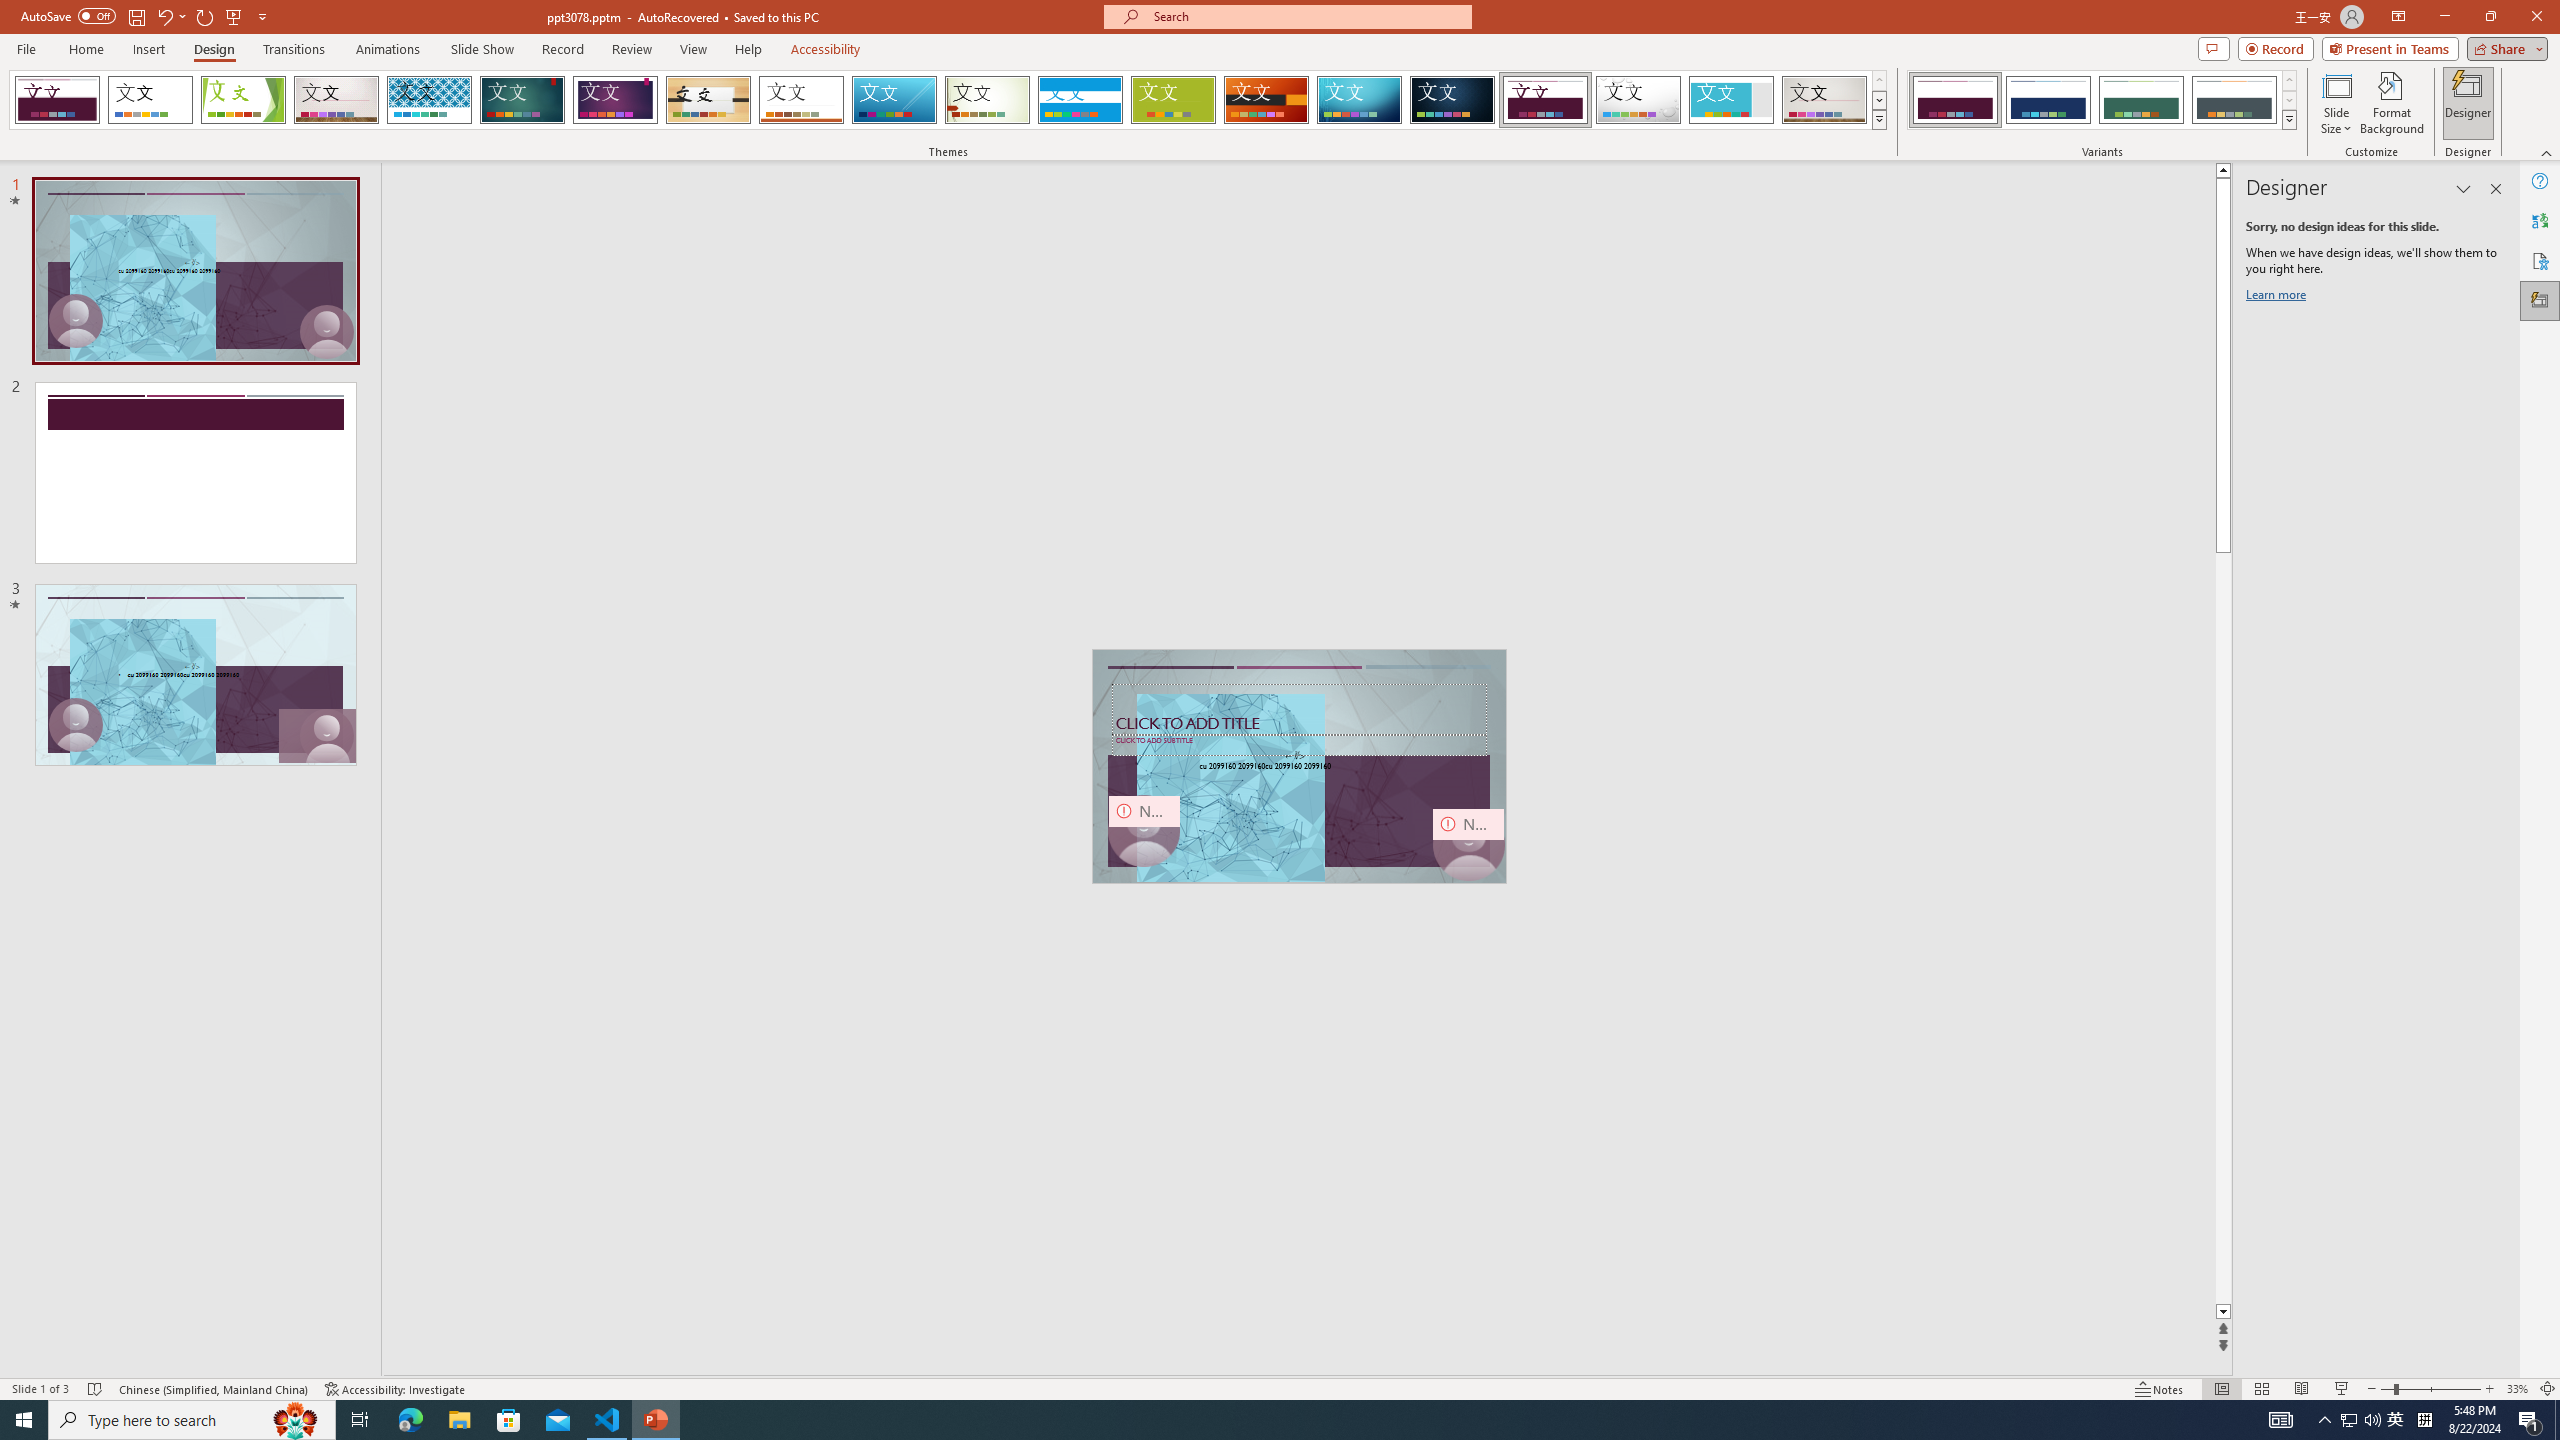  I want to click on Camera 16, No camera detected., so click(1468, 844).